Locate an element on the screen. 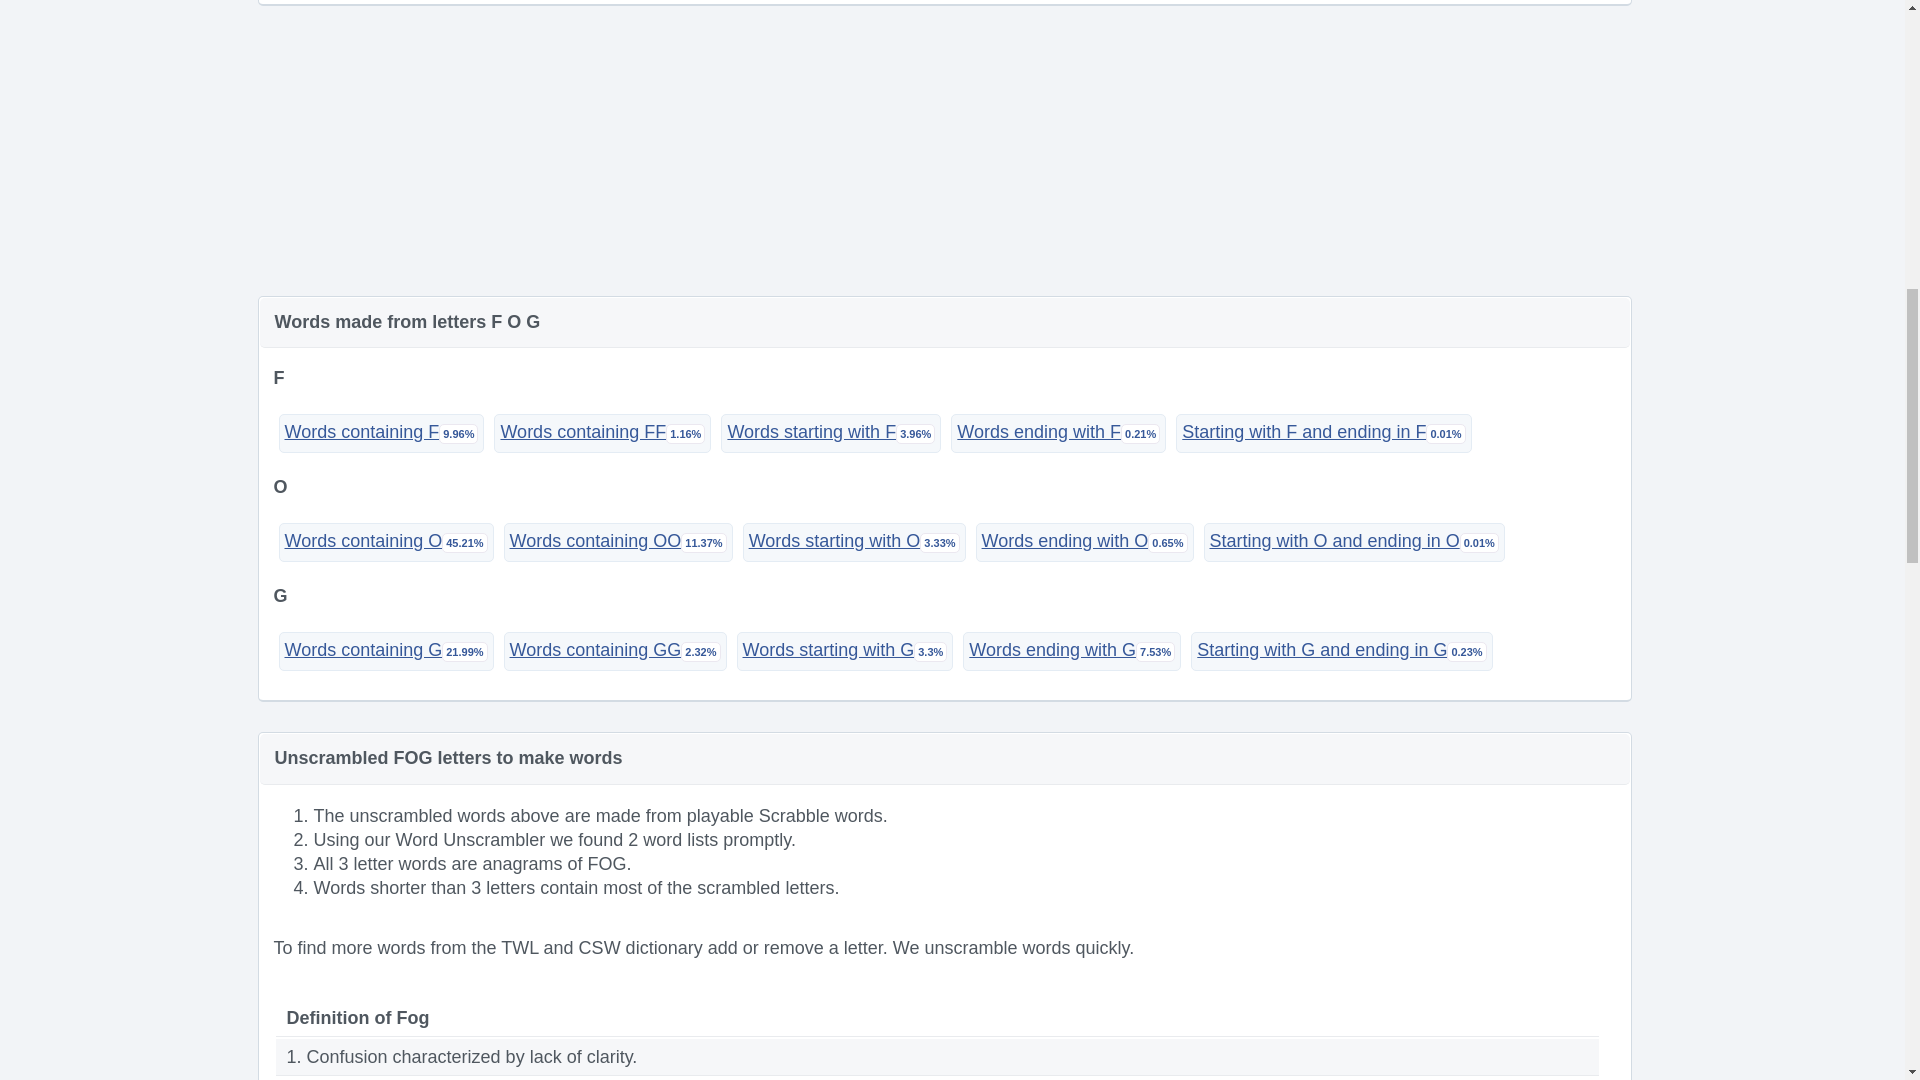 The image size is (1920, 1080). Words ending with O is located at coordinates (1084, 542).